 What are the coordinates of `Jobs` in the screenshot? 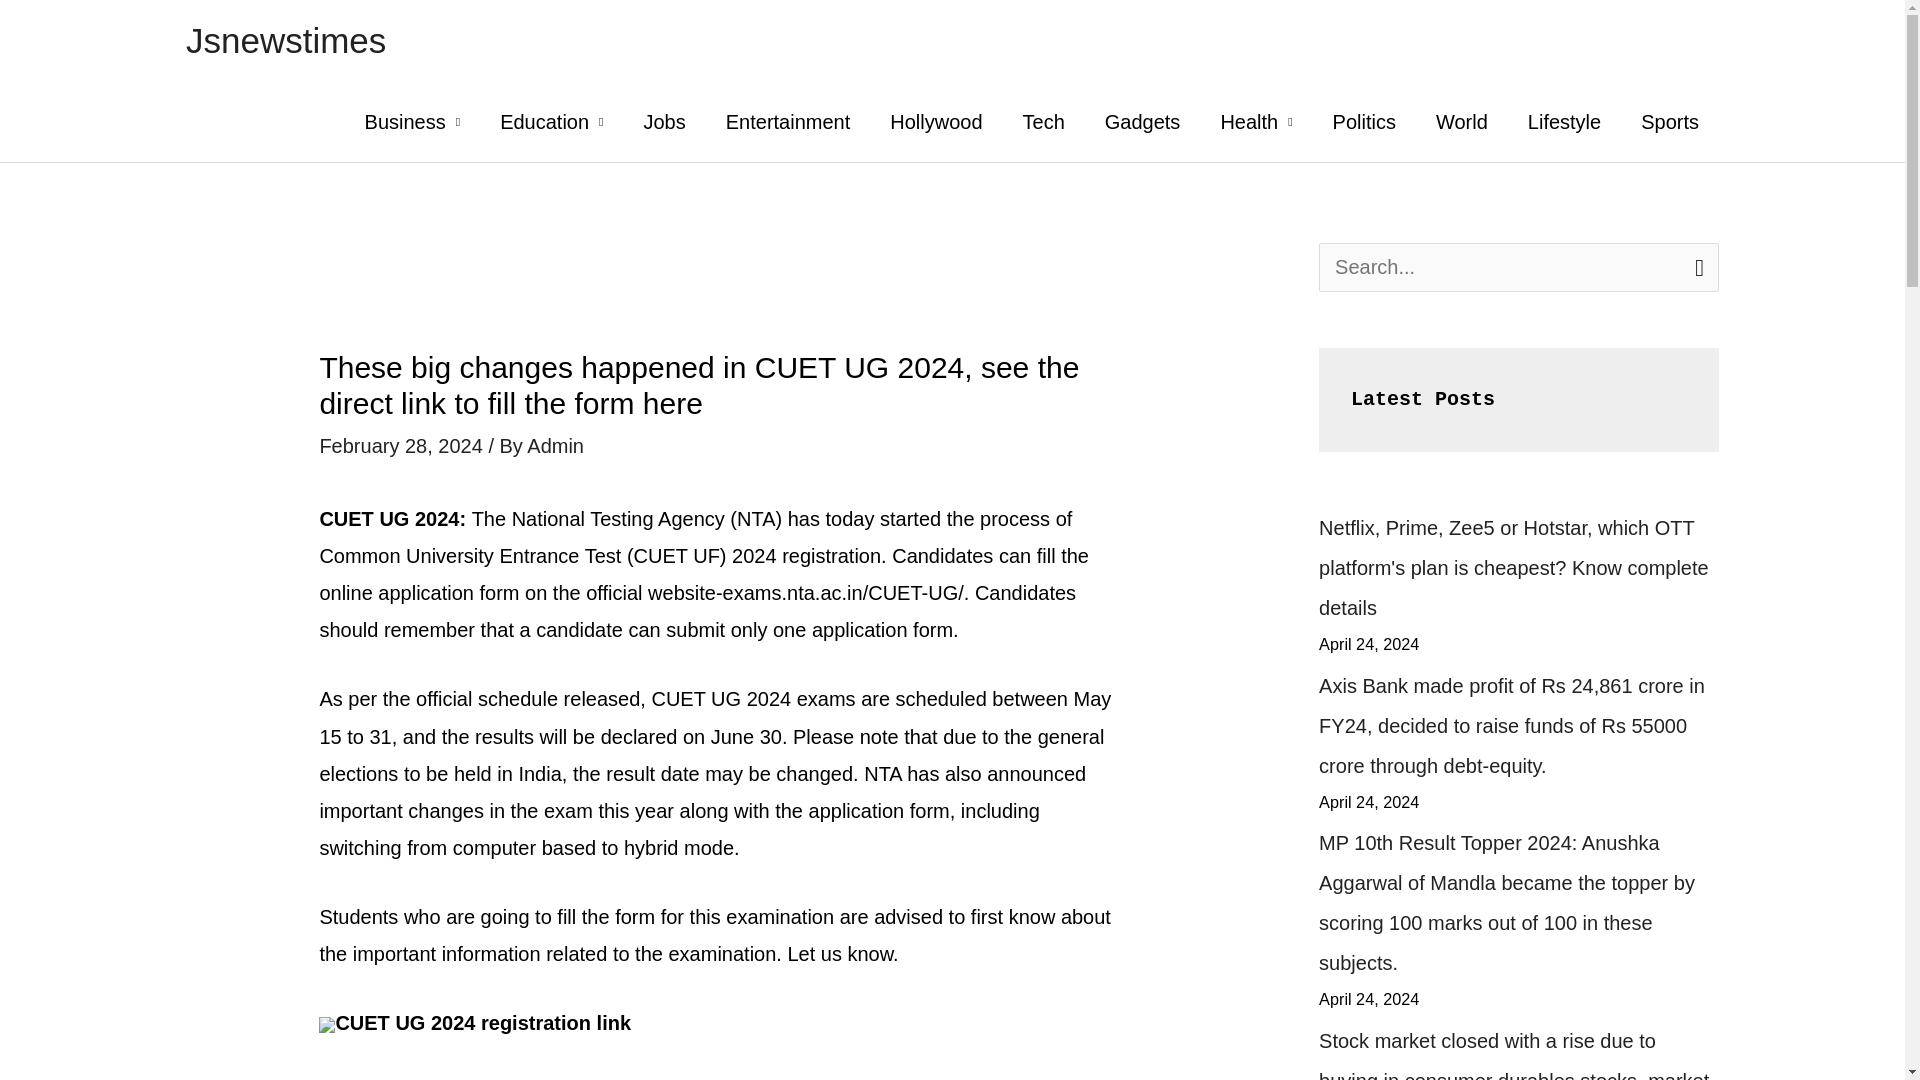 It's located at (663, 122).